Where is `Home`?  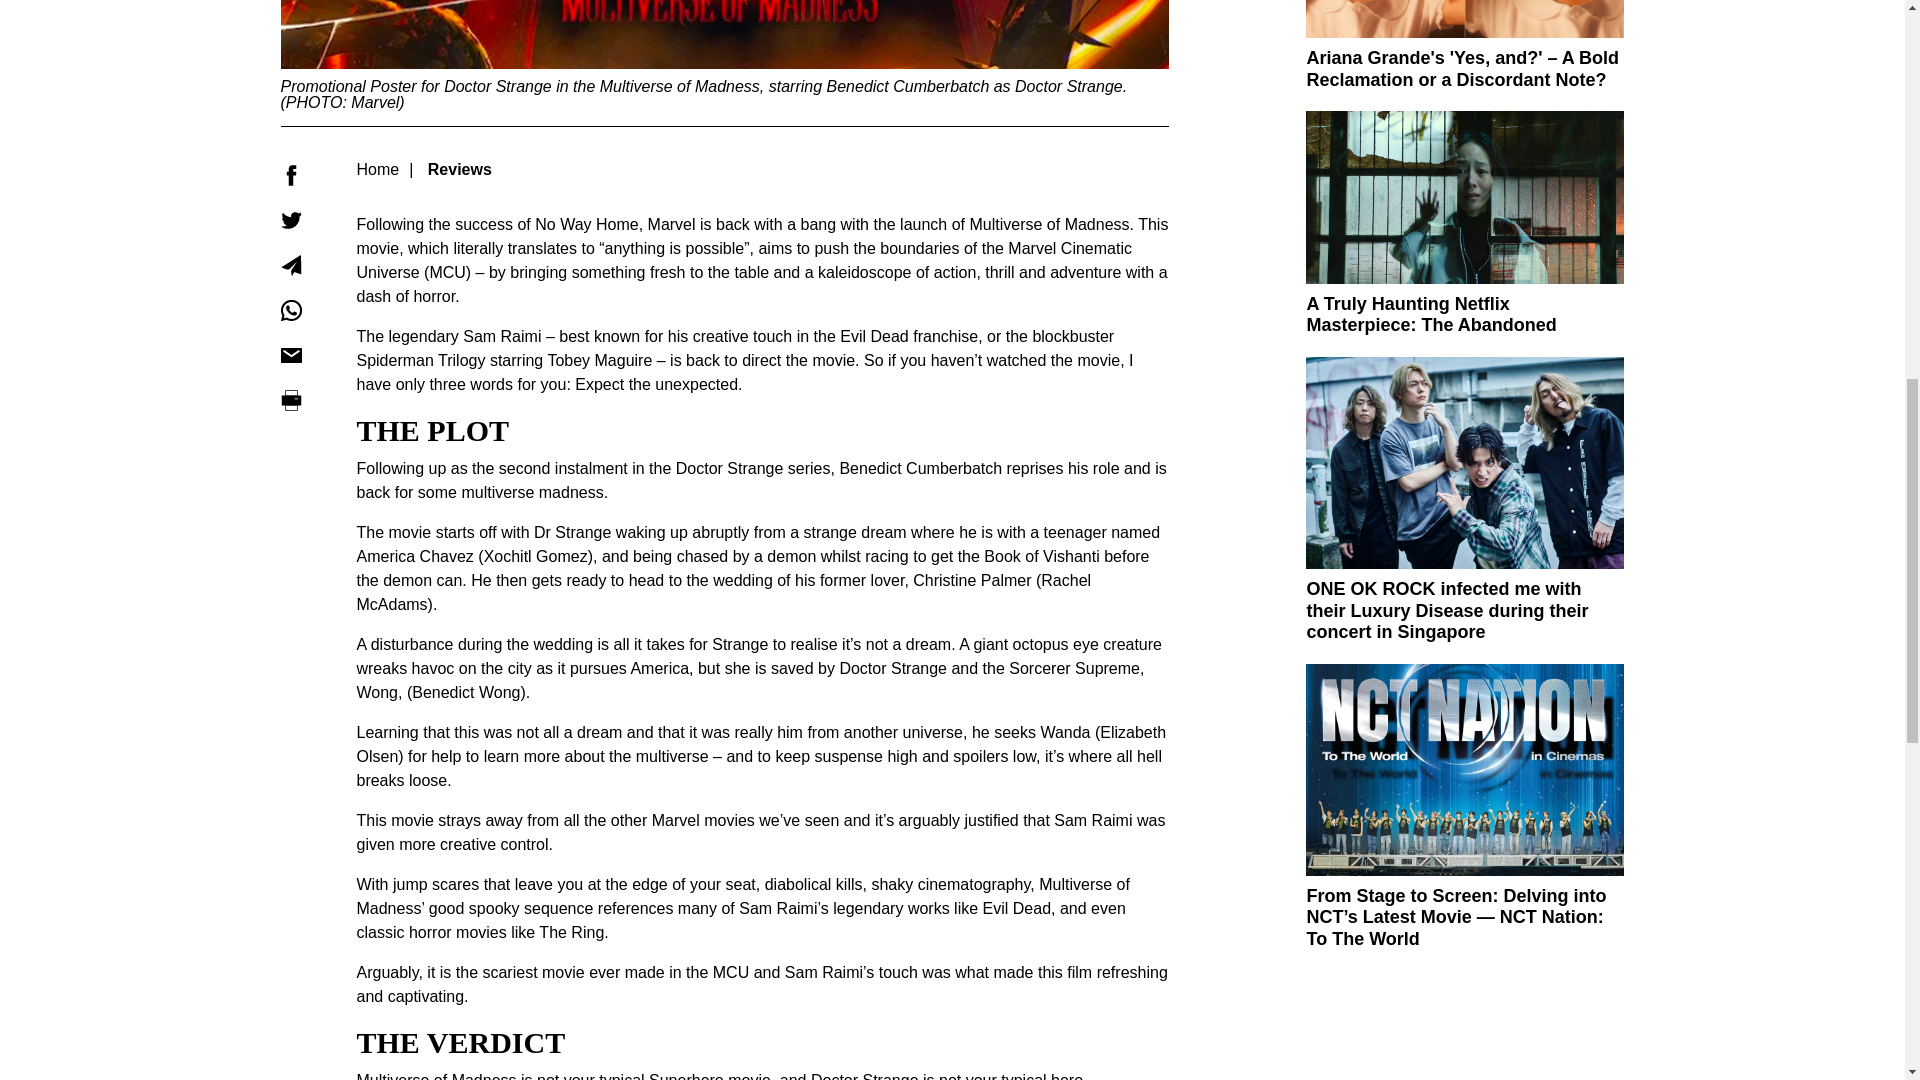
Home is located at coordinates (377, 169).